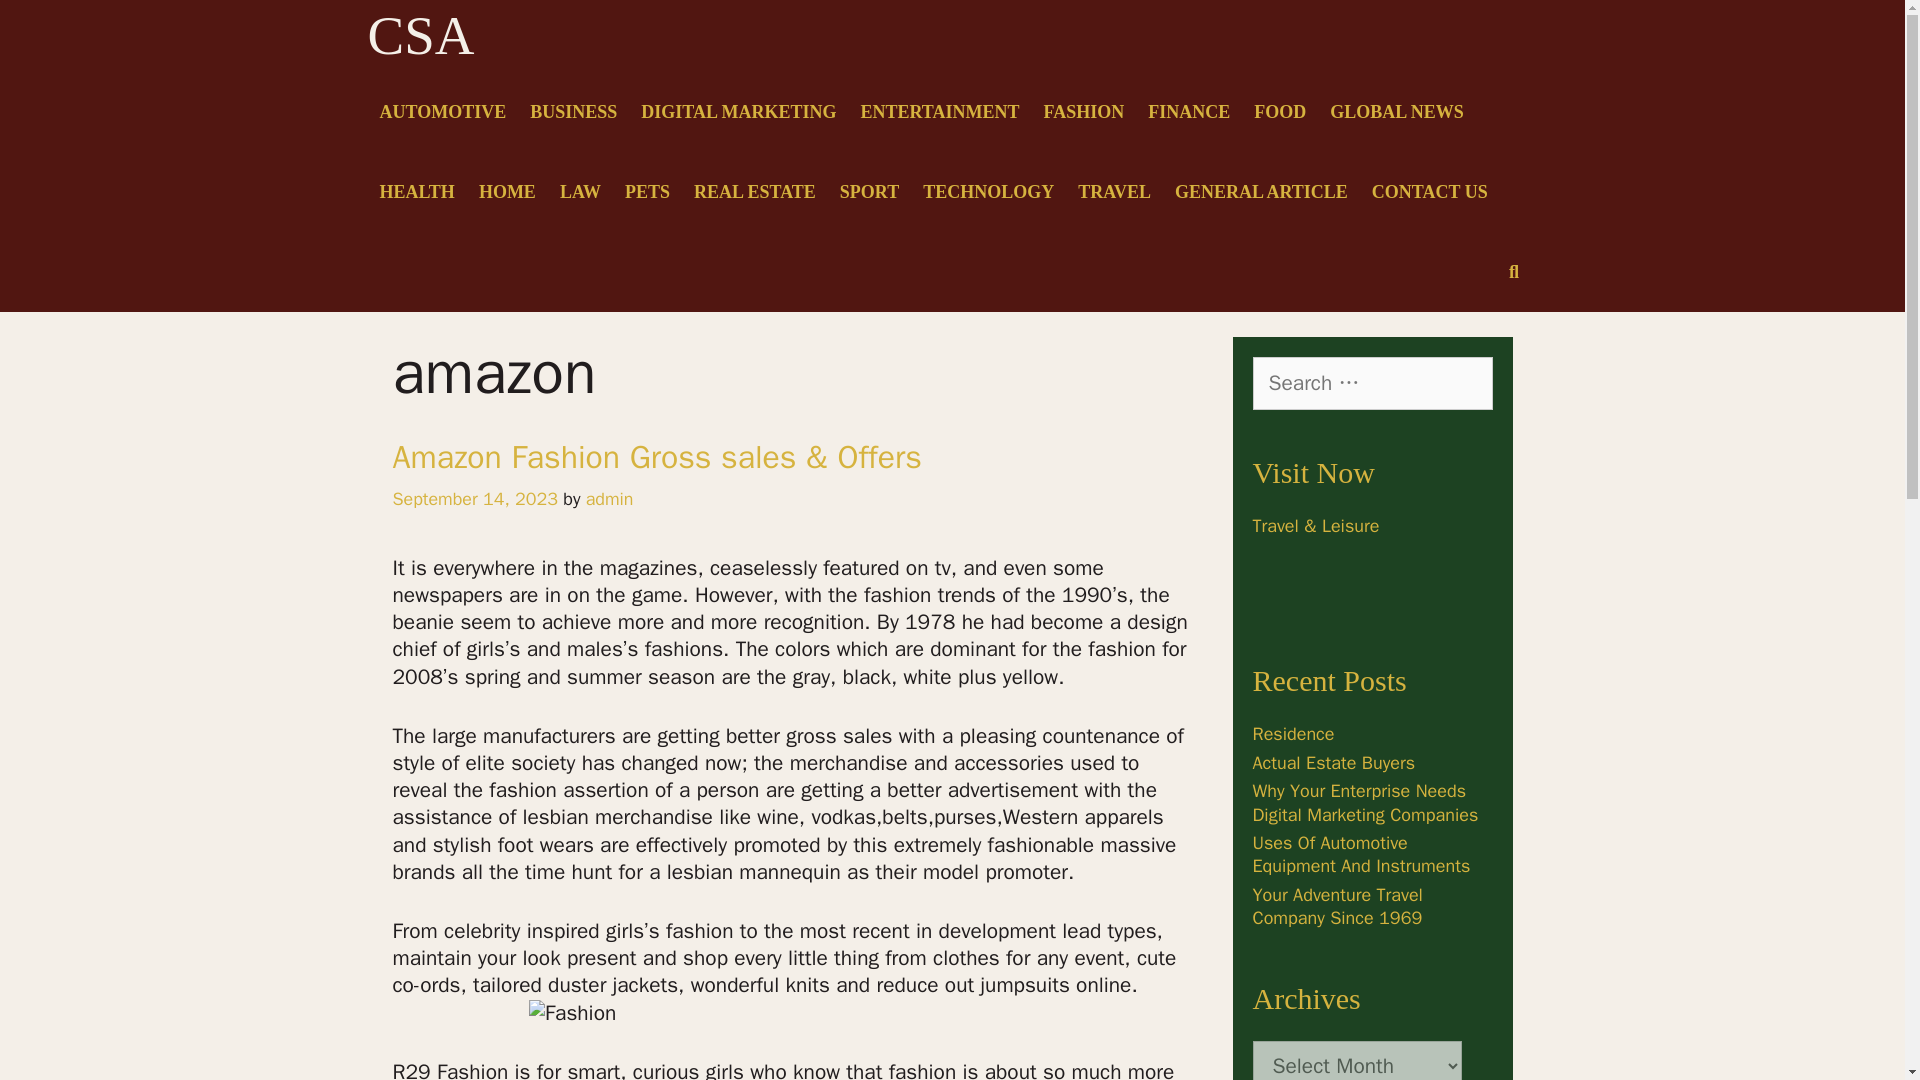  I want to click on TRAVEL, so click(1114, 192).